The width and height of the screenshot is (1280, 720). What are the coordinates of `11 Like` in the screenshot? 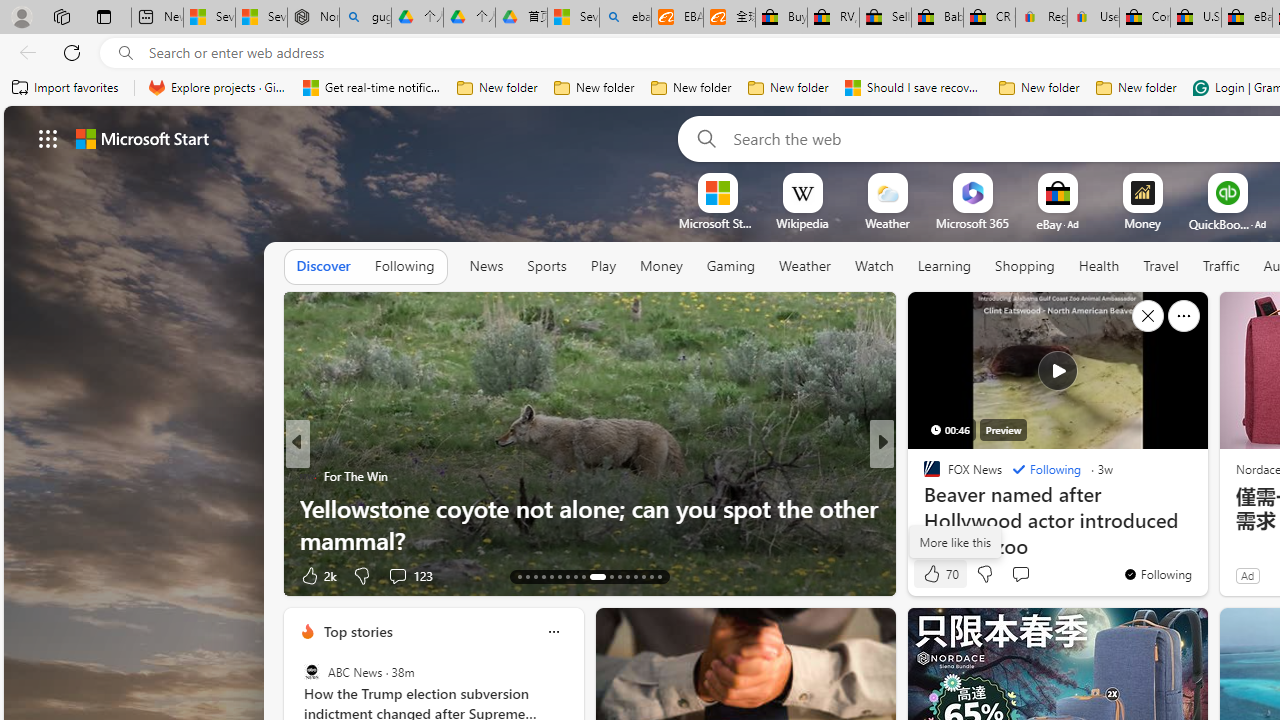 It's located at (934, 574).